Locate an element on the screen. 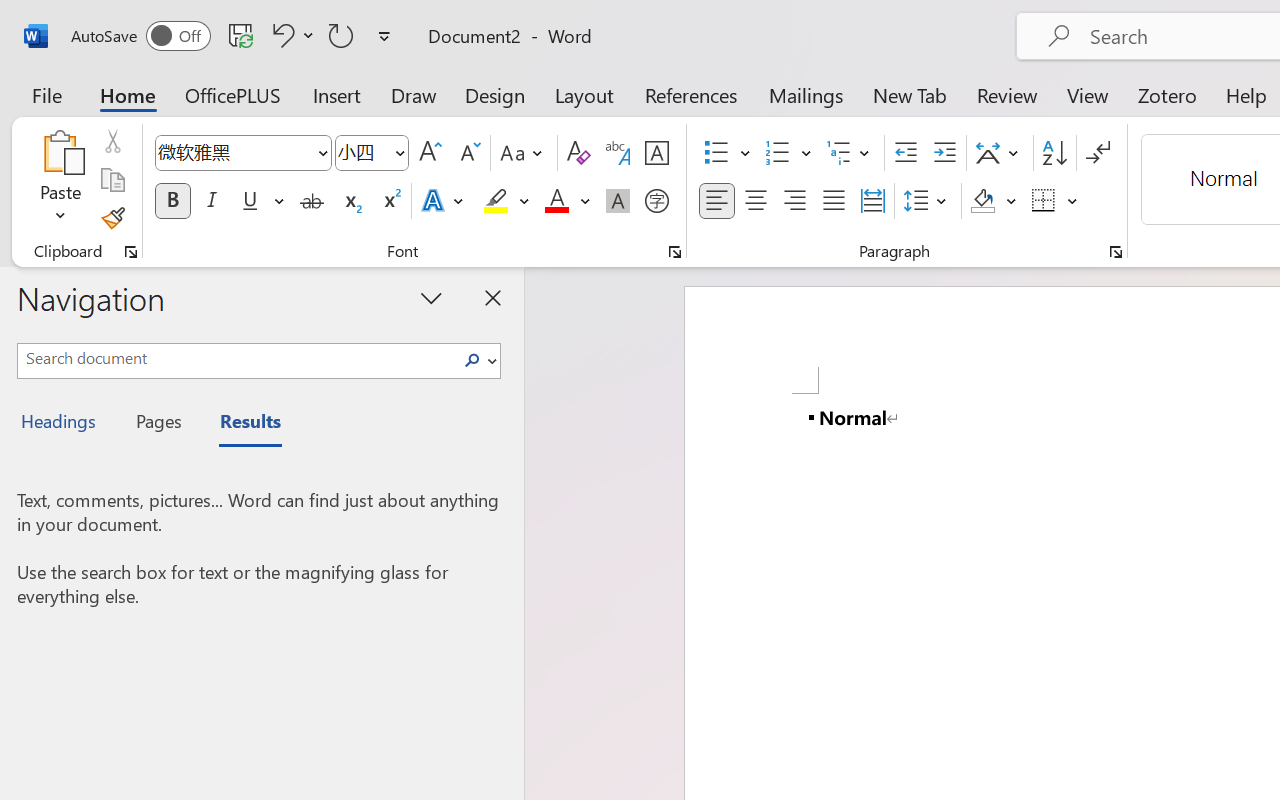 The image size is (1280, 800). Font is located at coordinates (234, 152).